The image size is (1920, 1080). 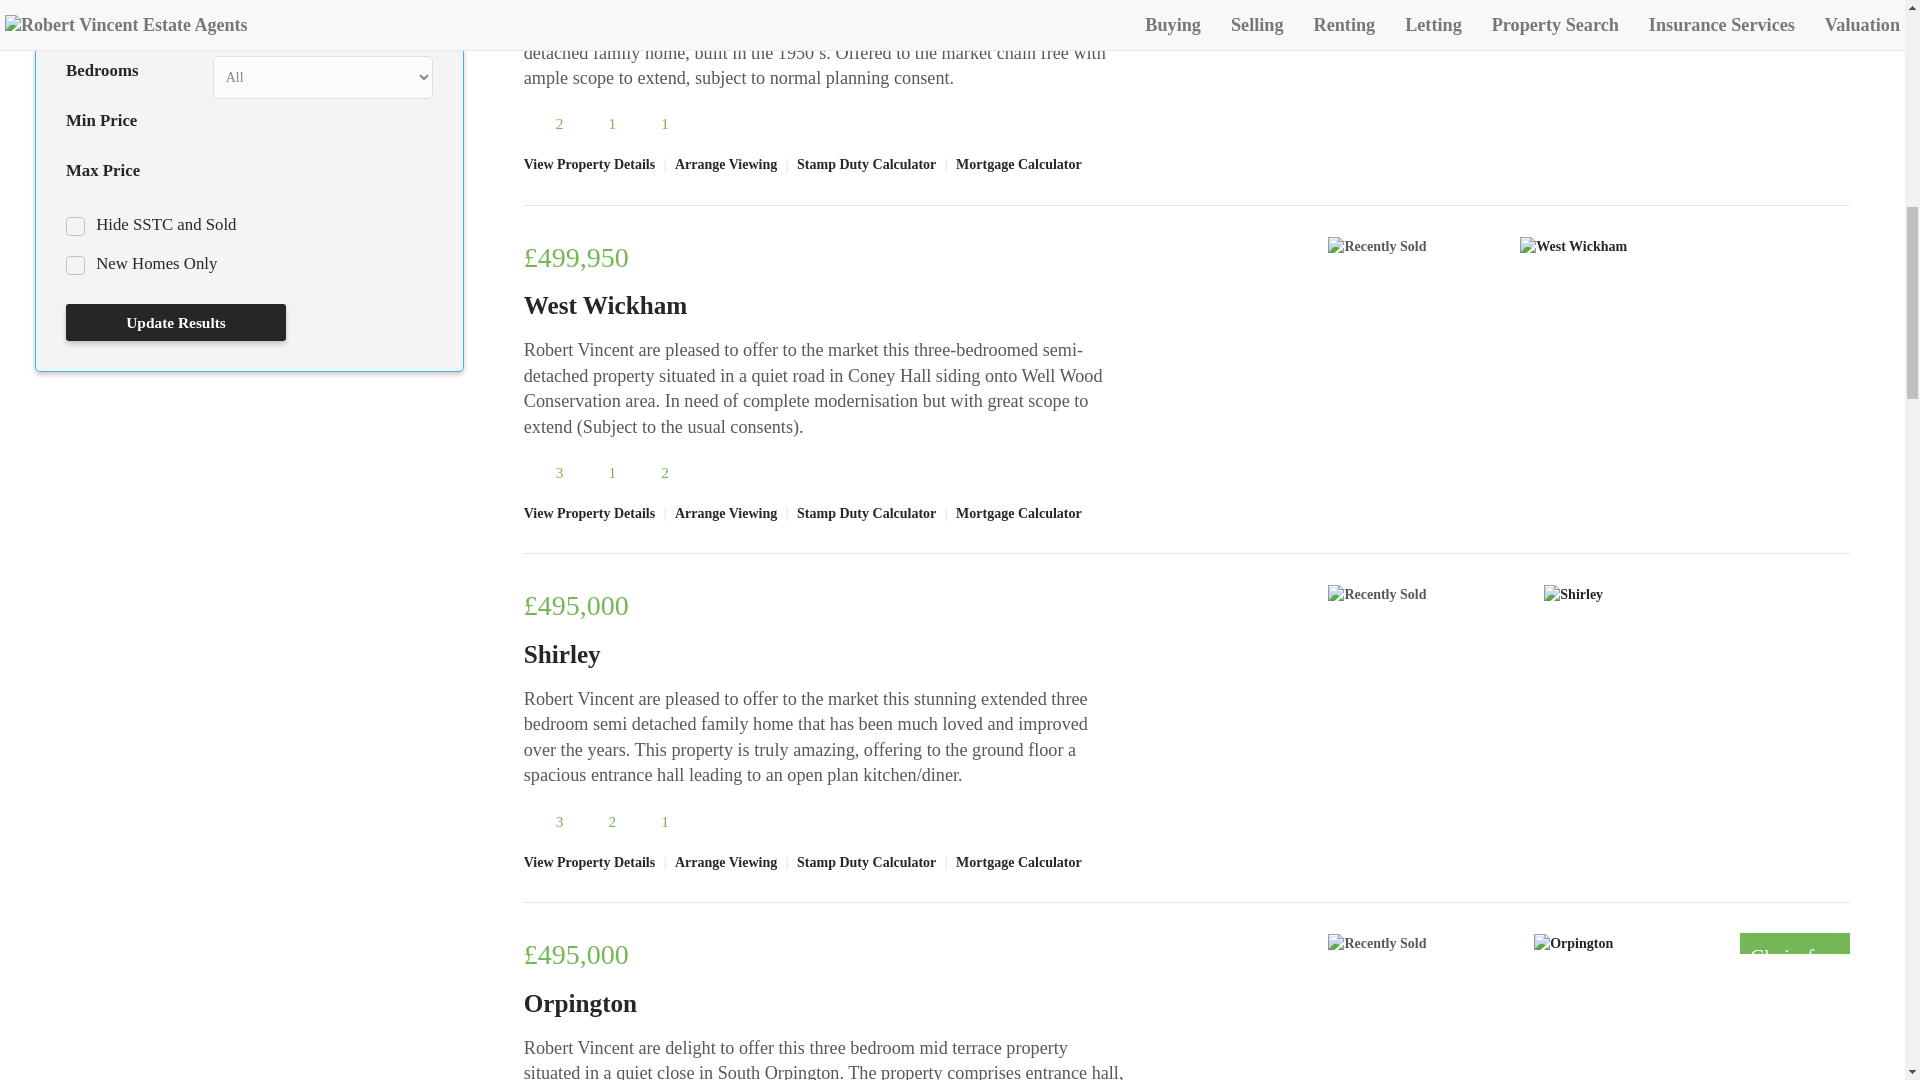 What do you see at coordinates (1018, 164) in the screenshot?
I see `Mortgage Calculator` at bounding box center [1018, 164].